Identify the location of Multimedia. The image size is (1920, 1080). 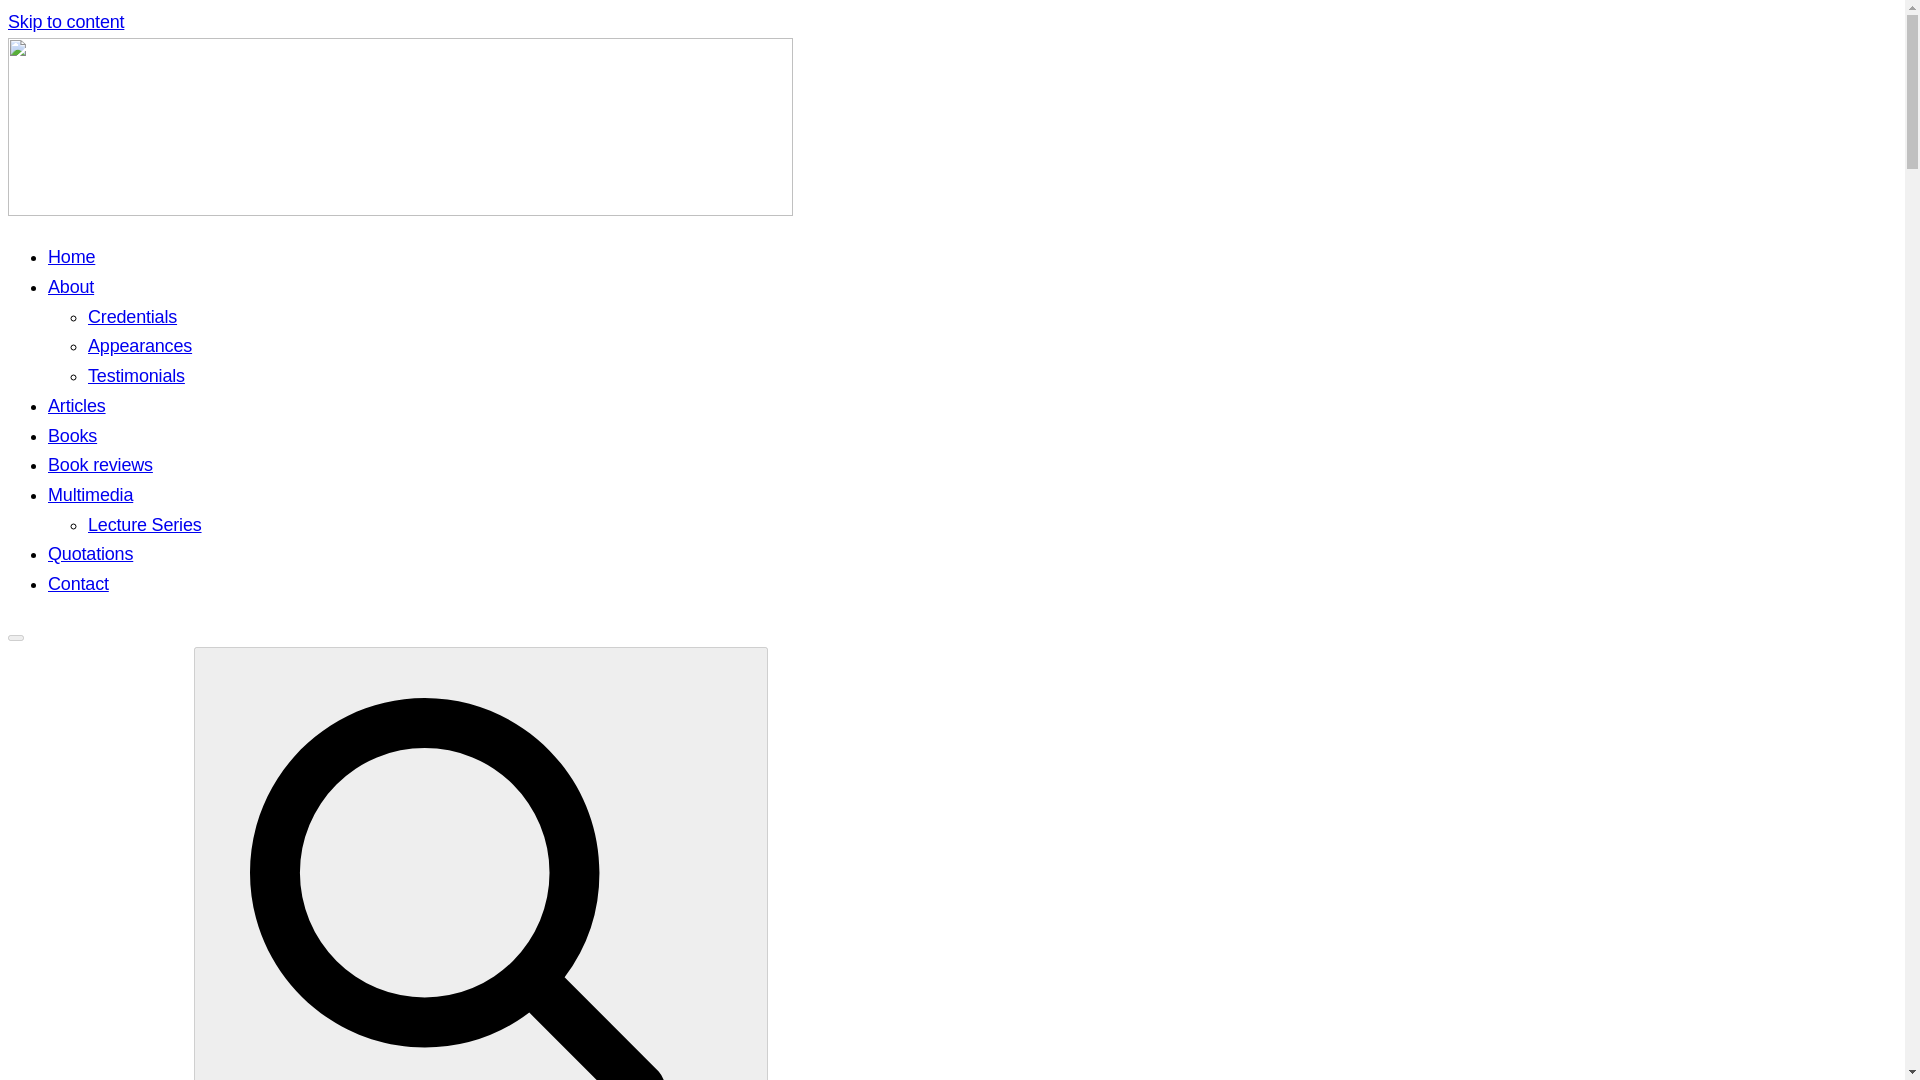
(90, 494).